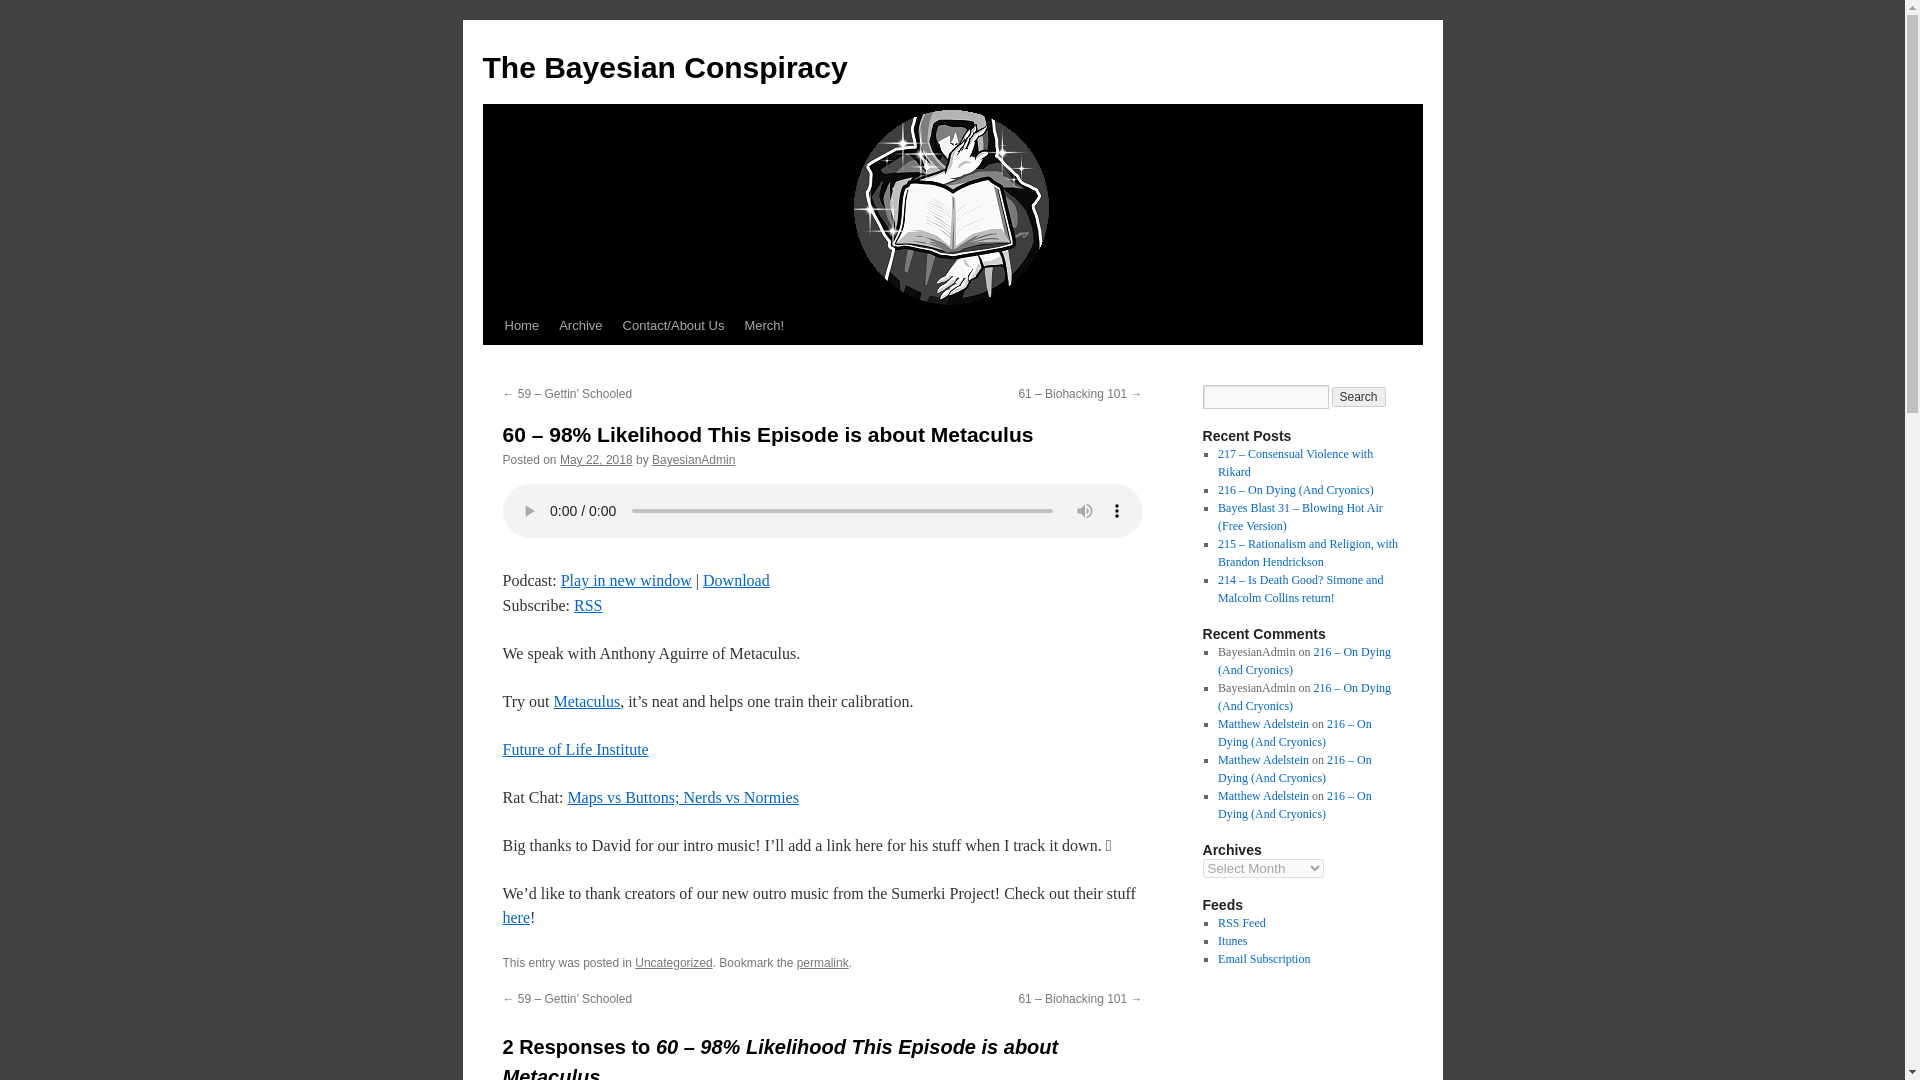 The width and height of the screenshot is (1920, 1080). I want to click on Play in new window, so click(626, 580).